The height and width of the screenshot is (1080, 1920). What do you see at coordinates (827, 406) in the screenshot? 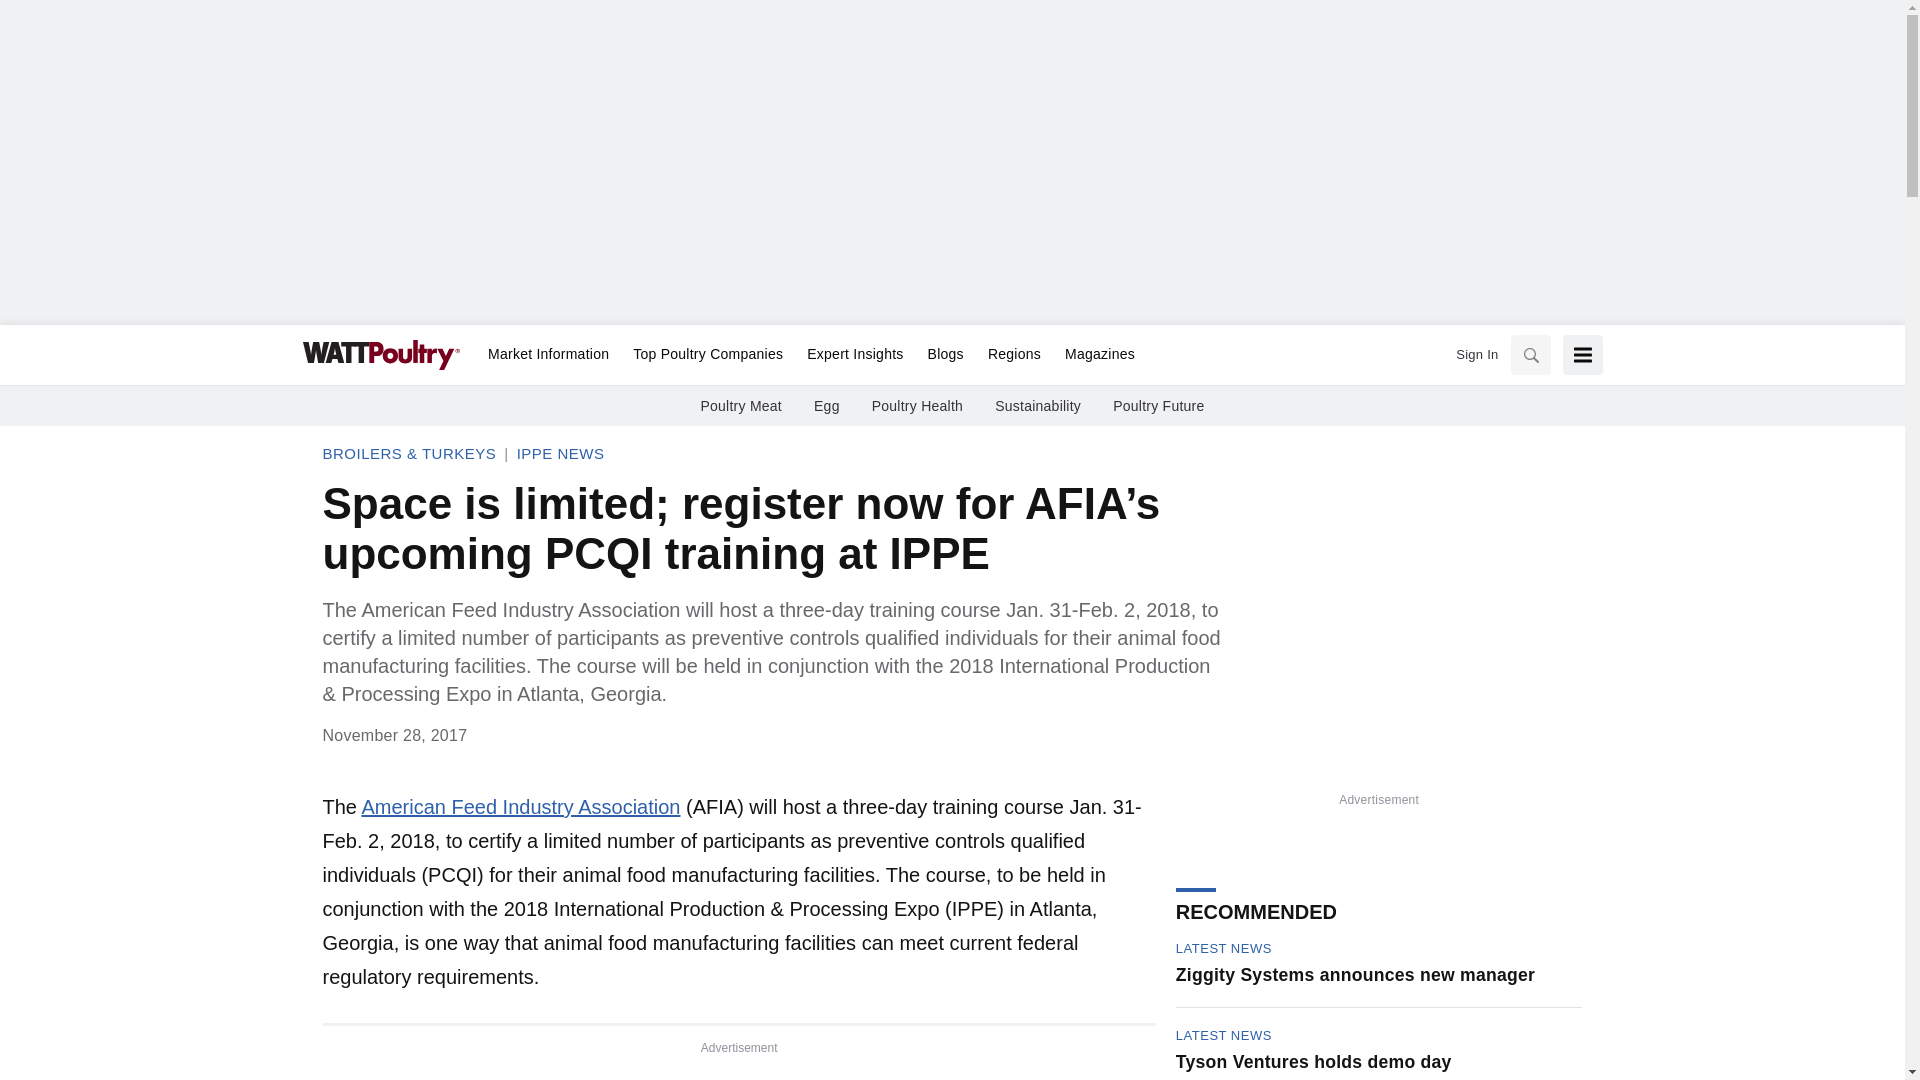
I see `Egg` at bounding box center [827, 406].